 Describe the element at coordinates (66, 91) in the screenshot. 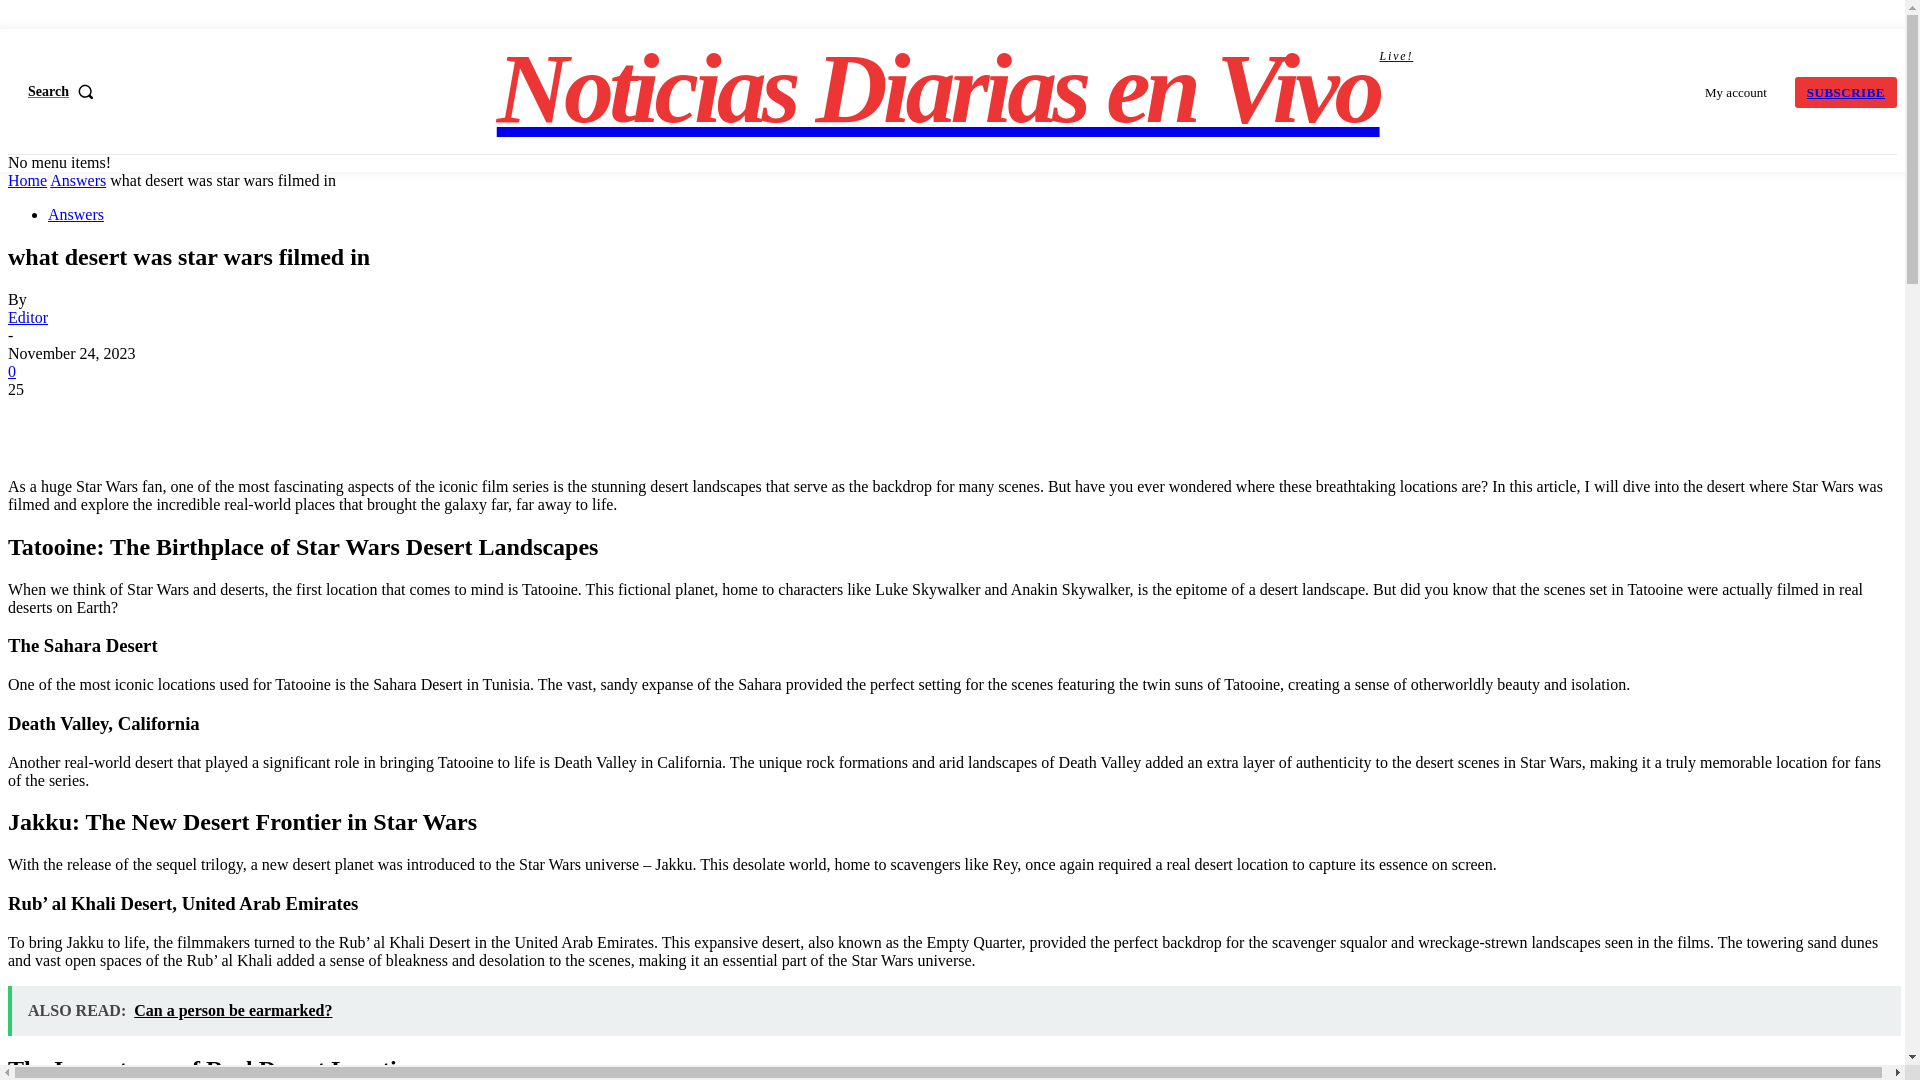

I see `Answers` at that location.